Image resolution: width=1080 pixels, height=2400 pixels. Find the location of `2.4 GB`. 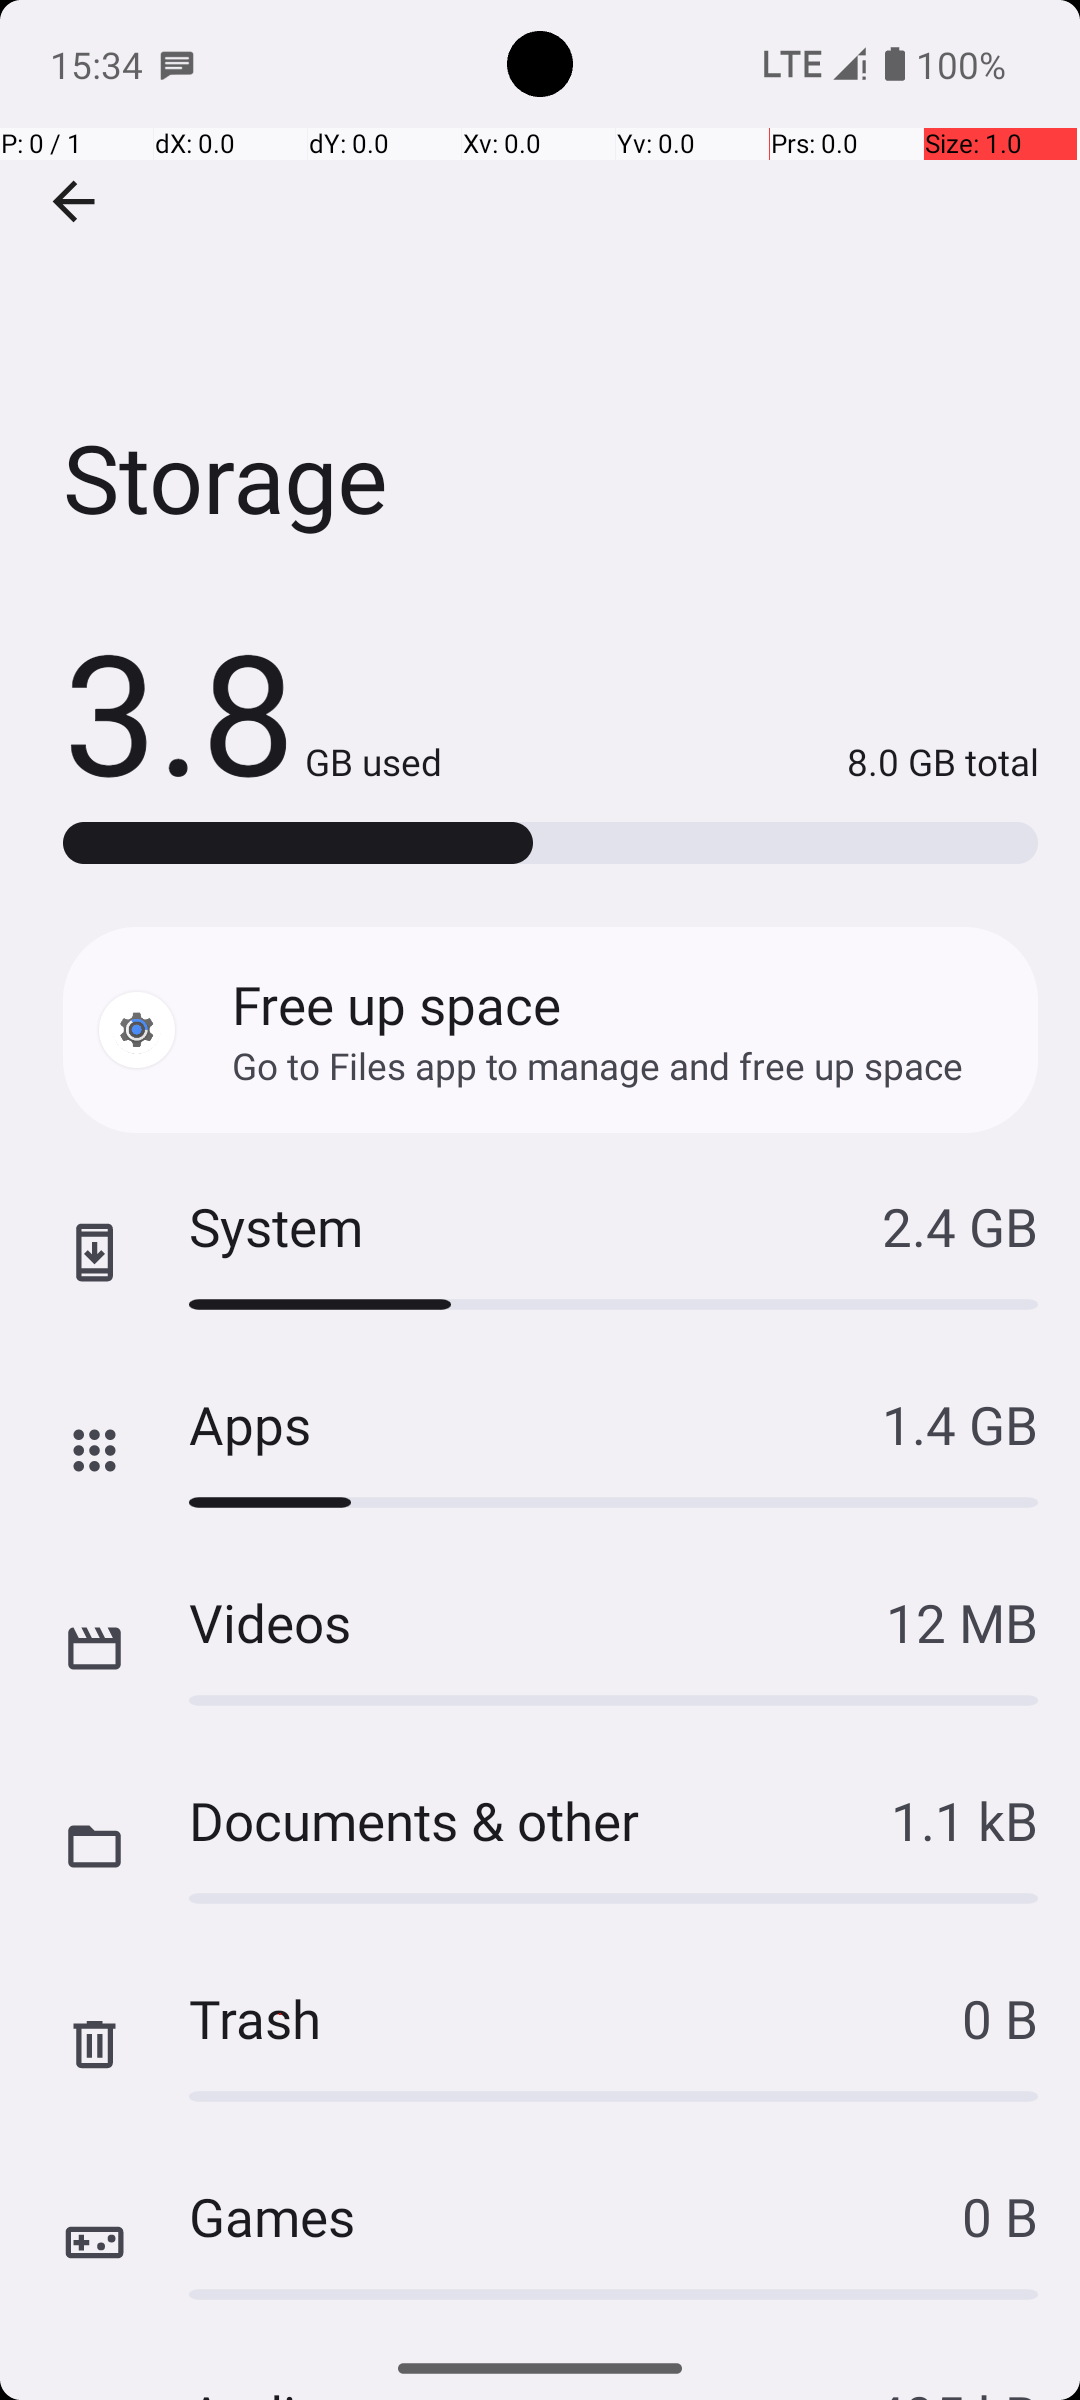

2.4 GB is located at coordinates (960, 1226).